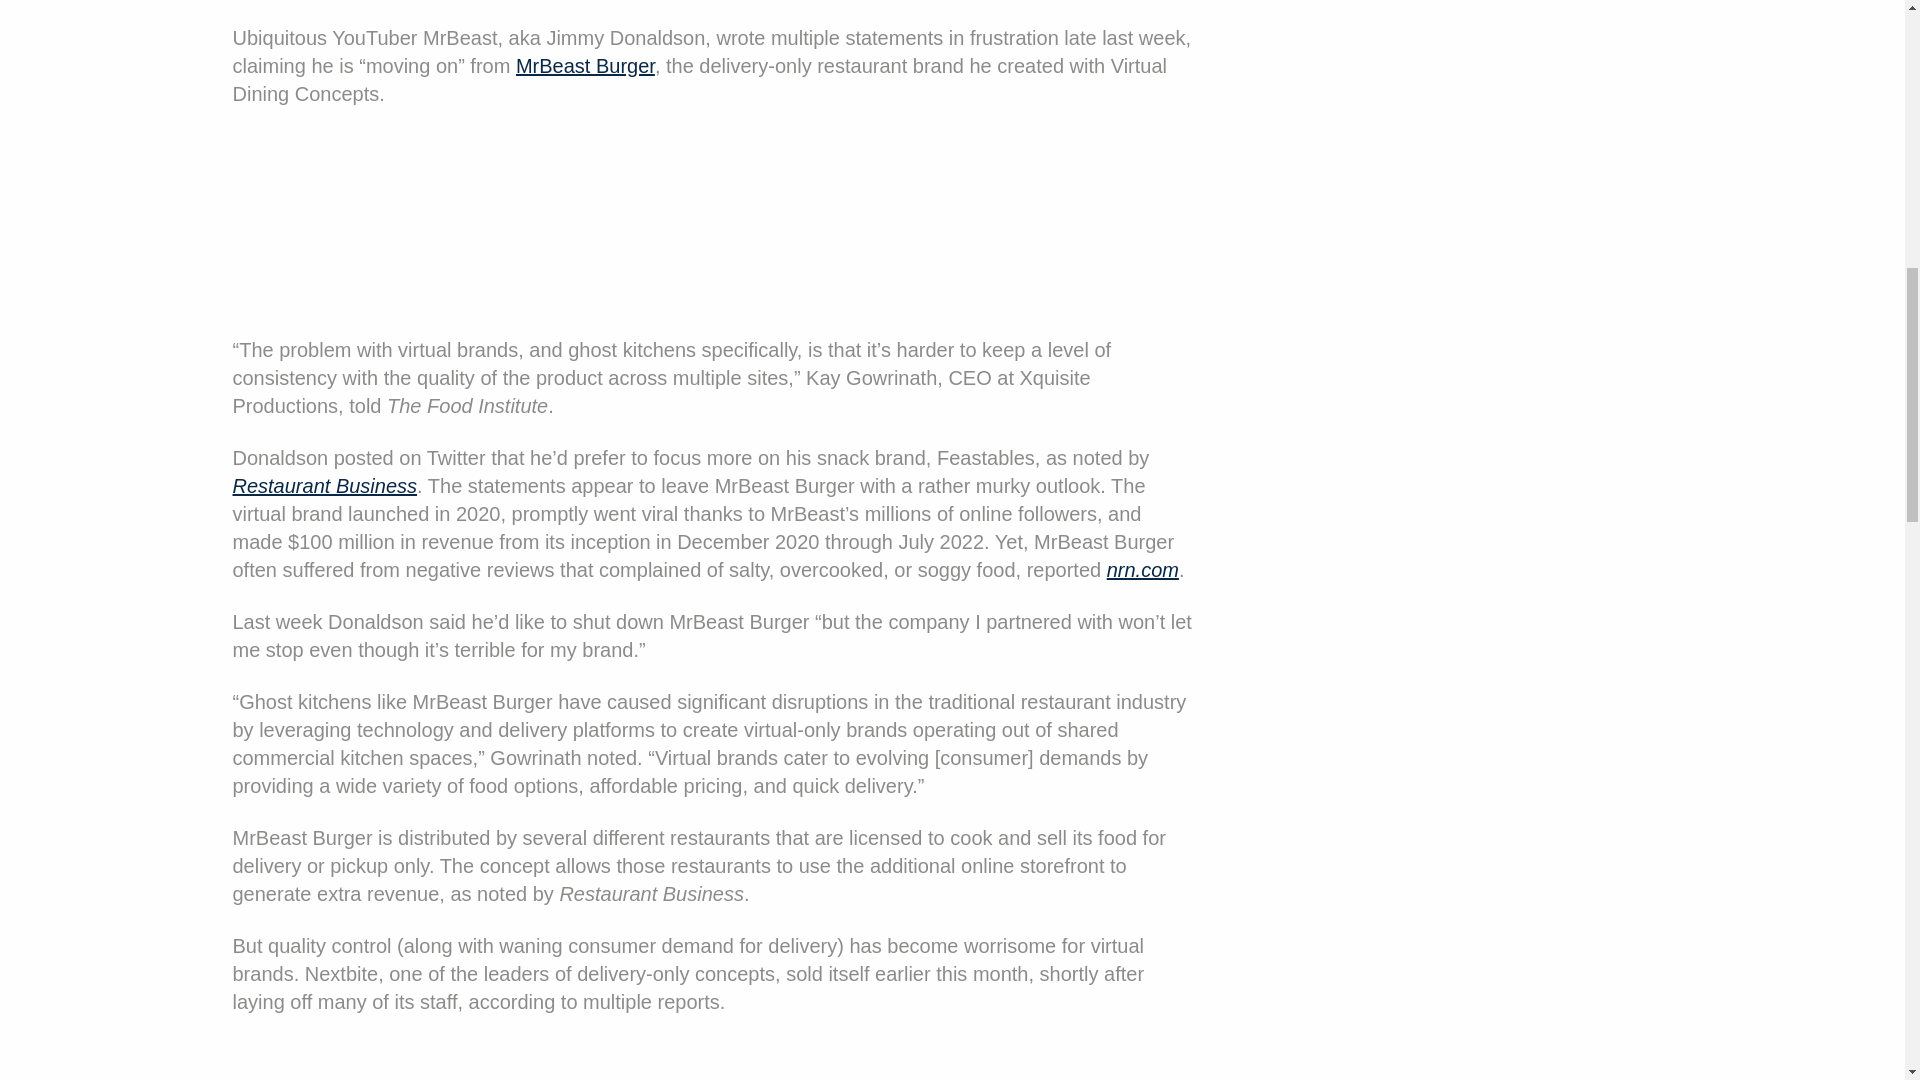 The width and height of the screenshot is (1920, 1080). Describe the element at coordinates (944, 400) in the screenshot. I see `ADVERTISE` at that location.